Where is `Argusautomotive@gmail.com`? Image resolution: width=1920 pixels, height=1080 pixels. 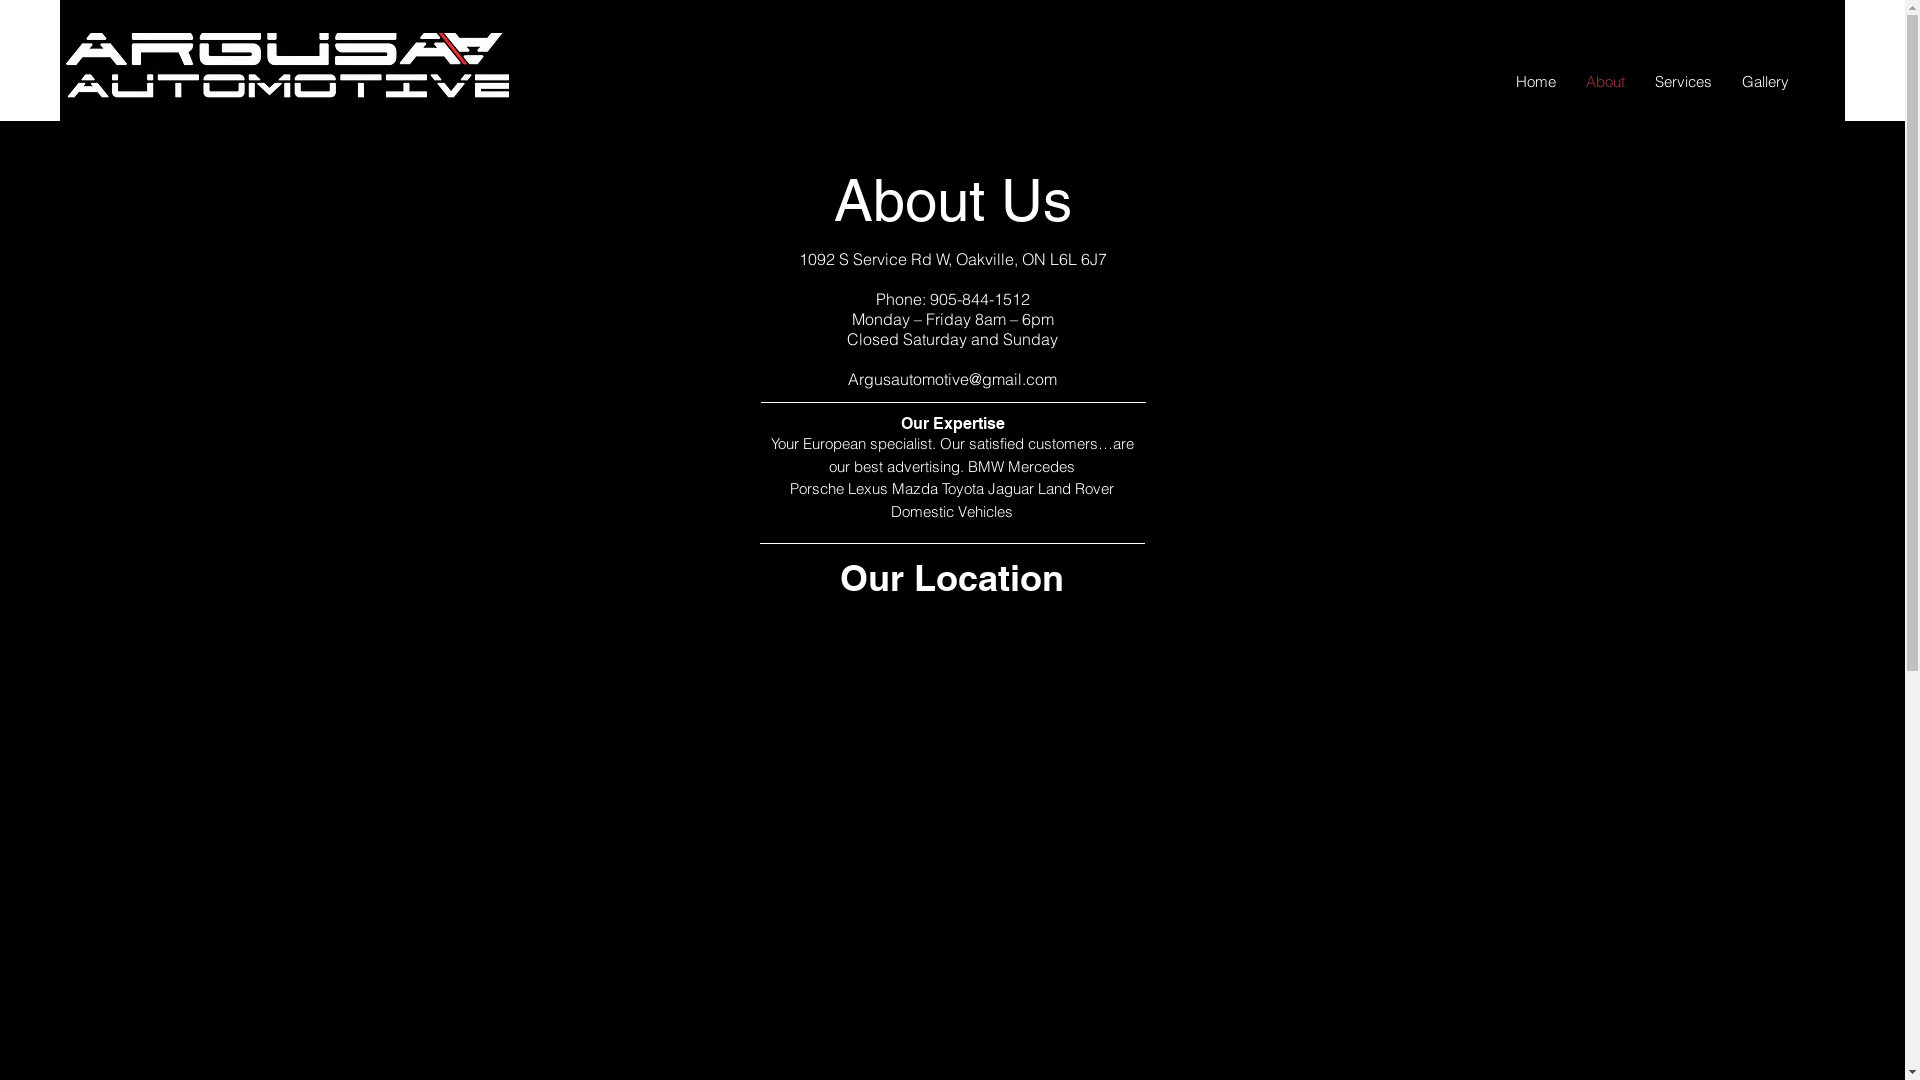
Argusautomotive@gmail.com is located at coordinates (952, 379).